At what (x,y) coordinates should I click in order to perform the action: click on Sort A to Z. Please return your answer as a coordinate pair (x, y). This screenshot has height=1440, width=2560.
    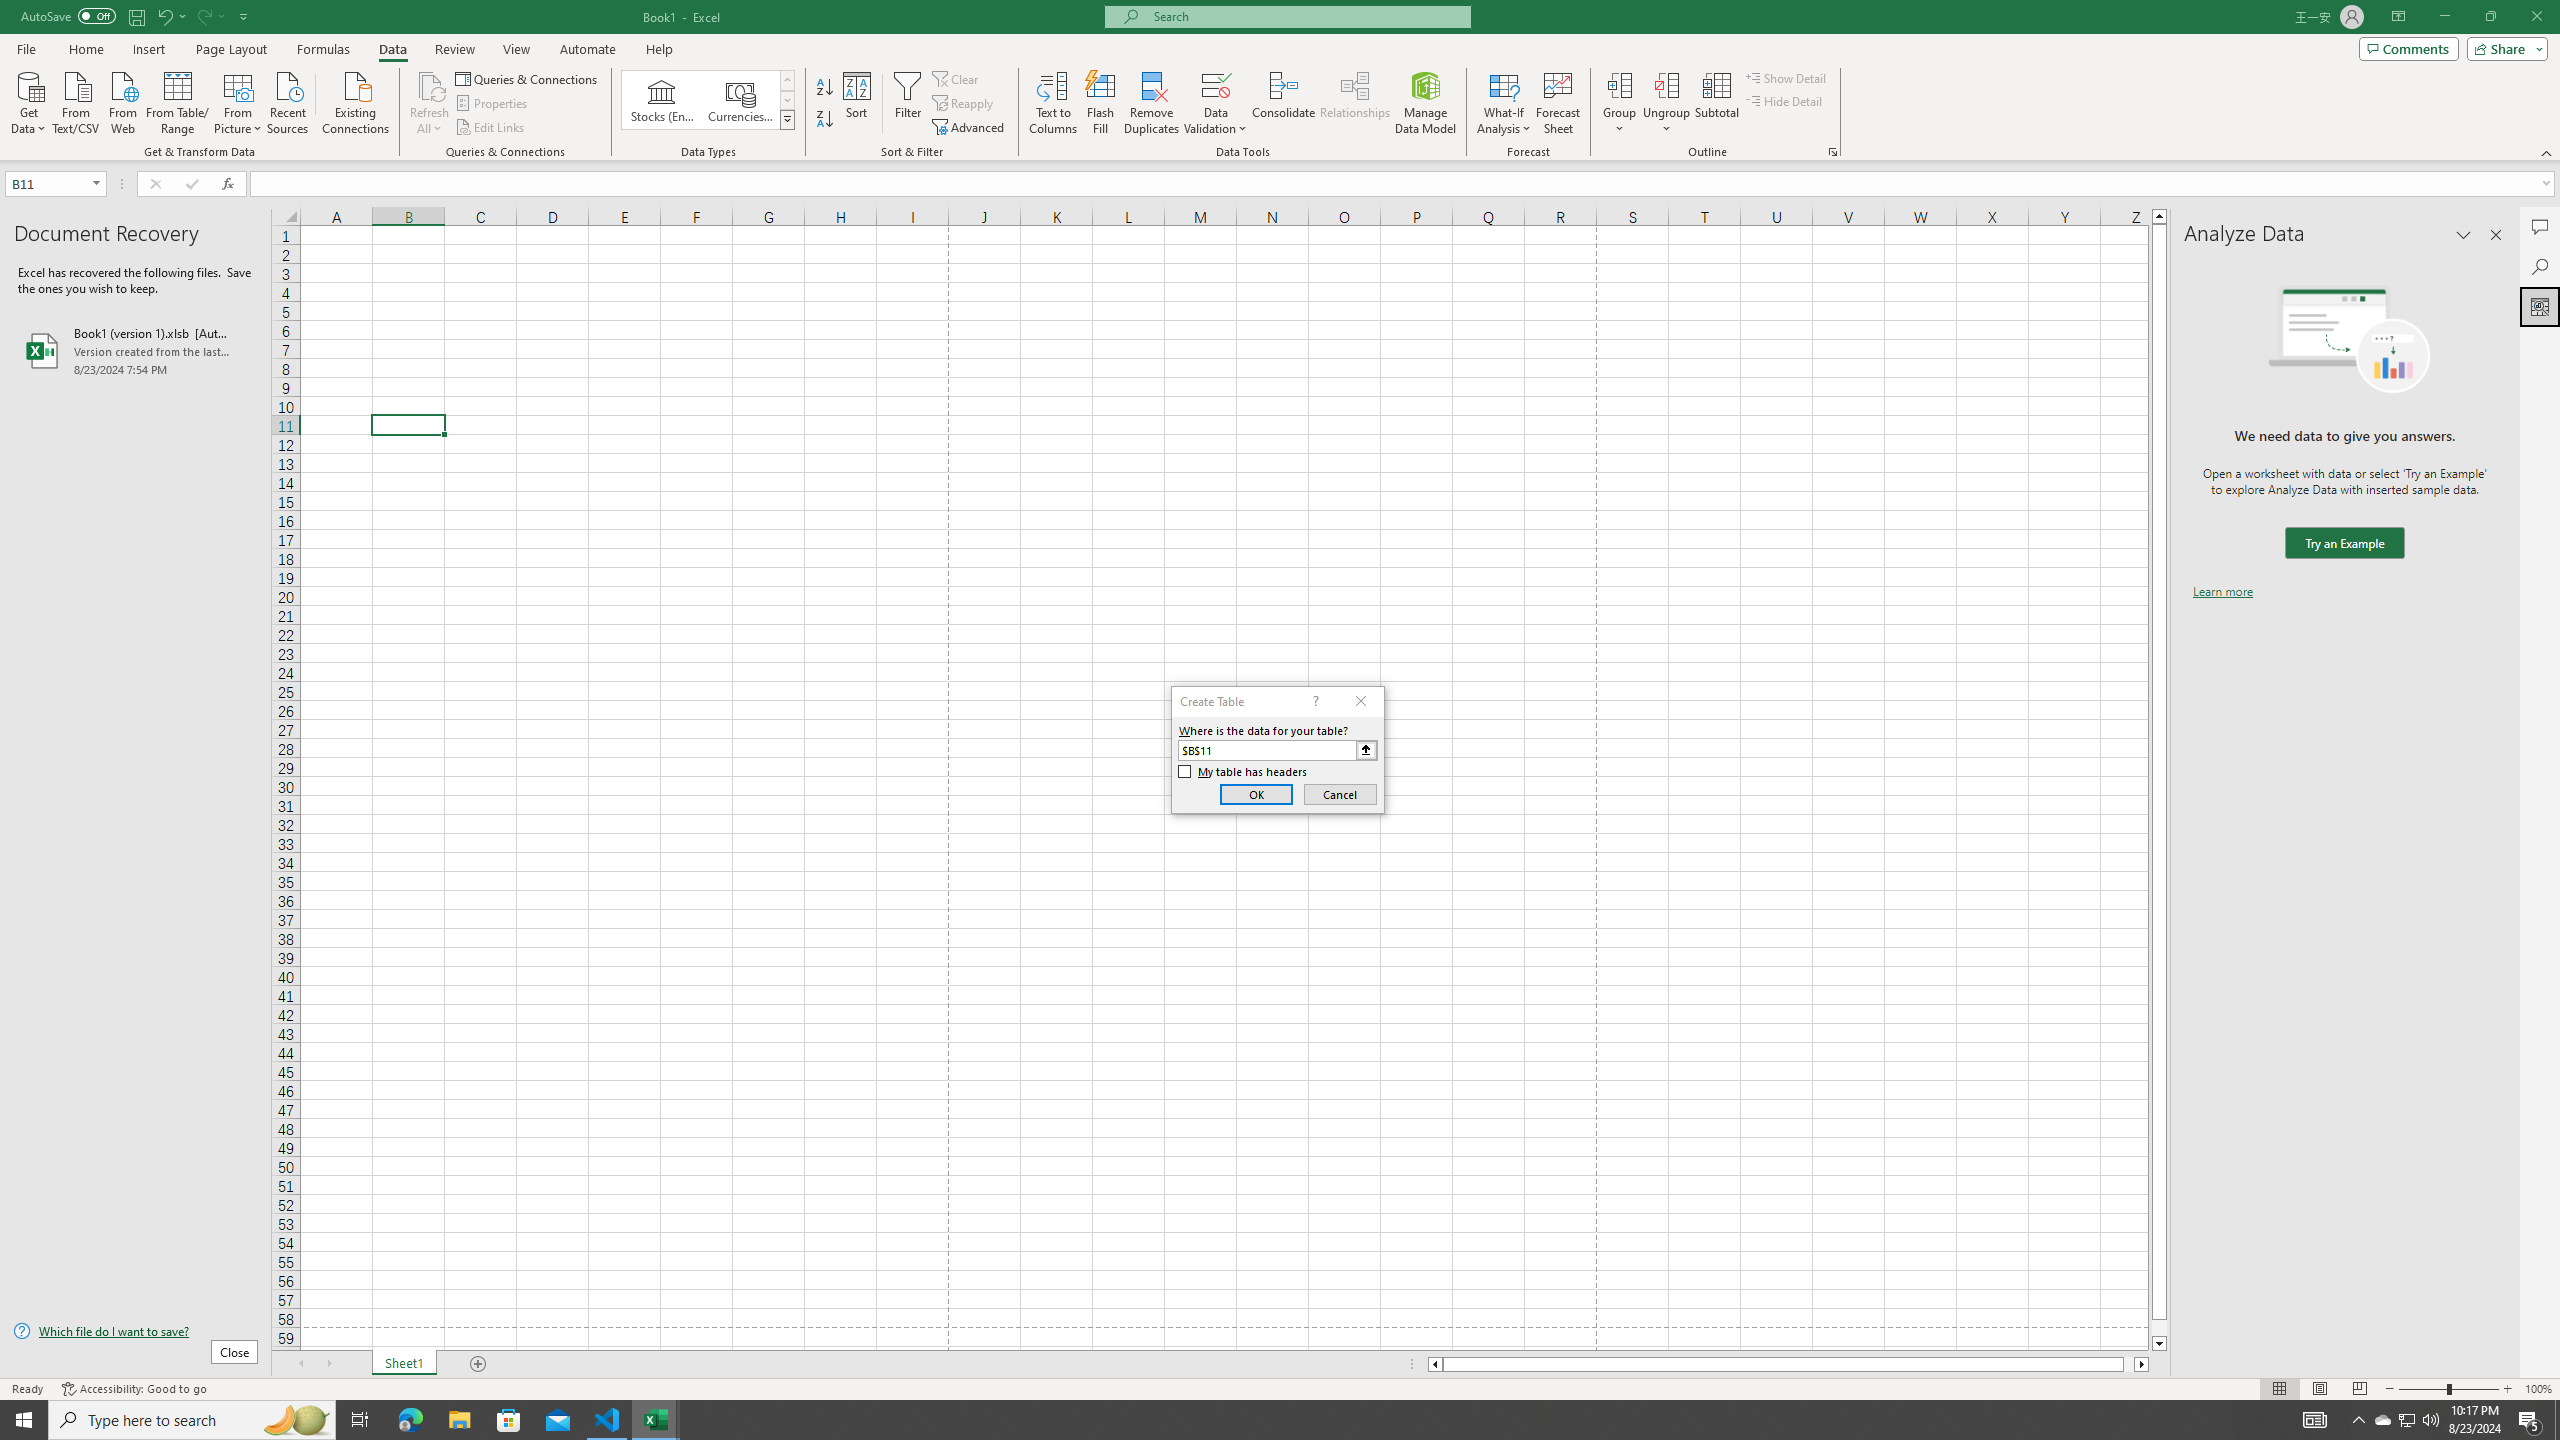
    Looking at the image, I should click on (826, 88).